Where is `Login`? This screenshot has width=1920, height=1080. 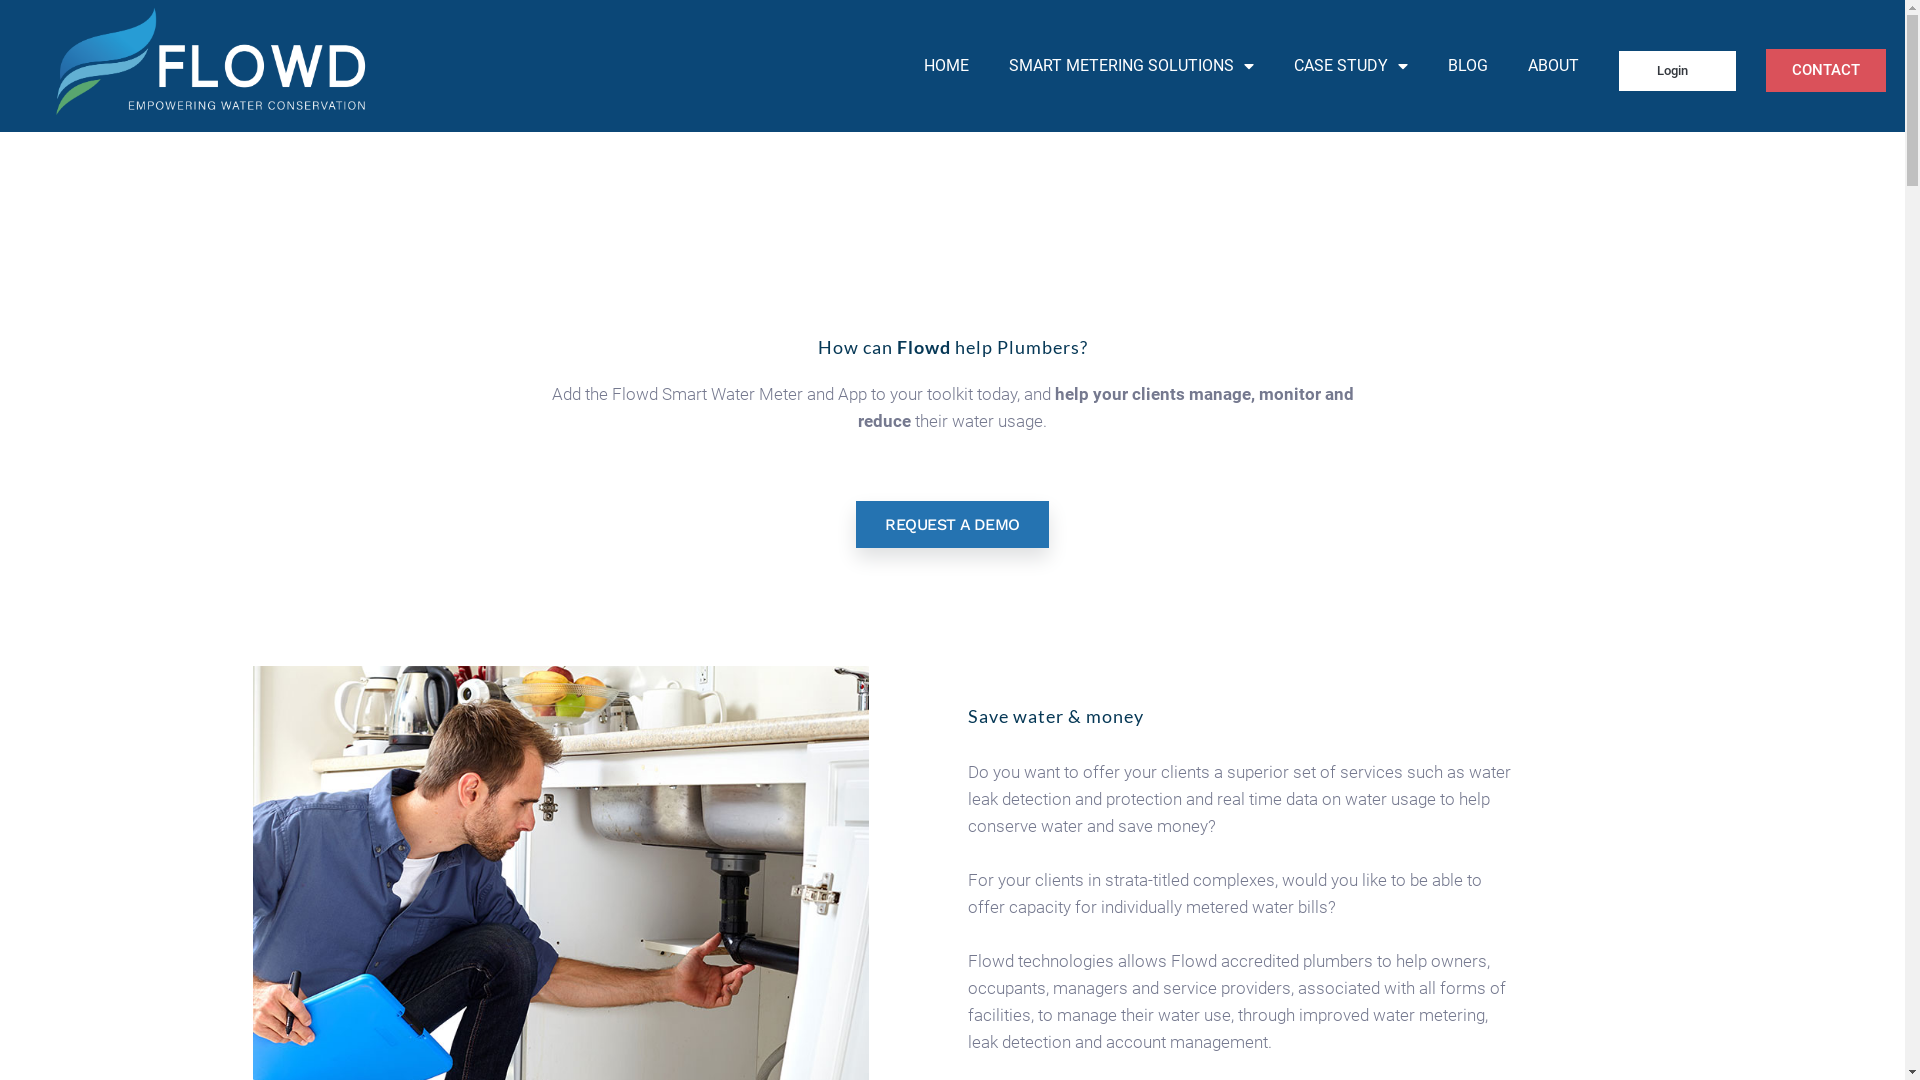
Login is located at coordinates (1678, 71).